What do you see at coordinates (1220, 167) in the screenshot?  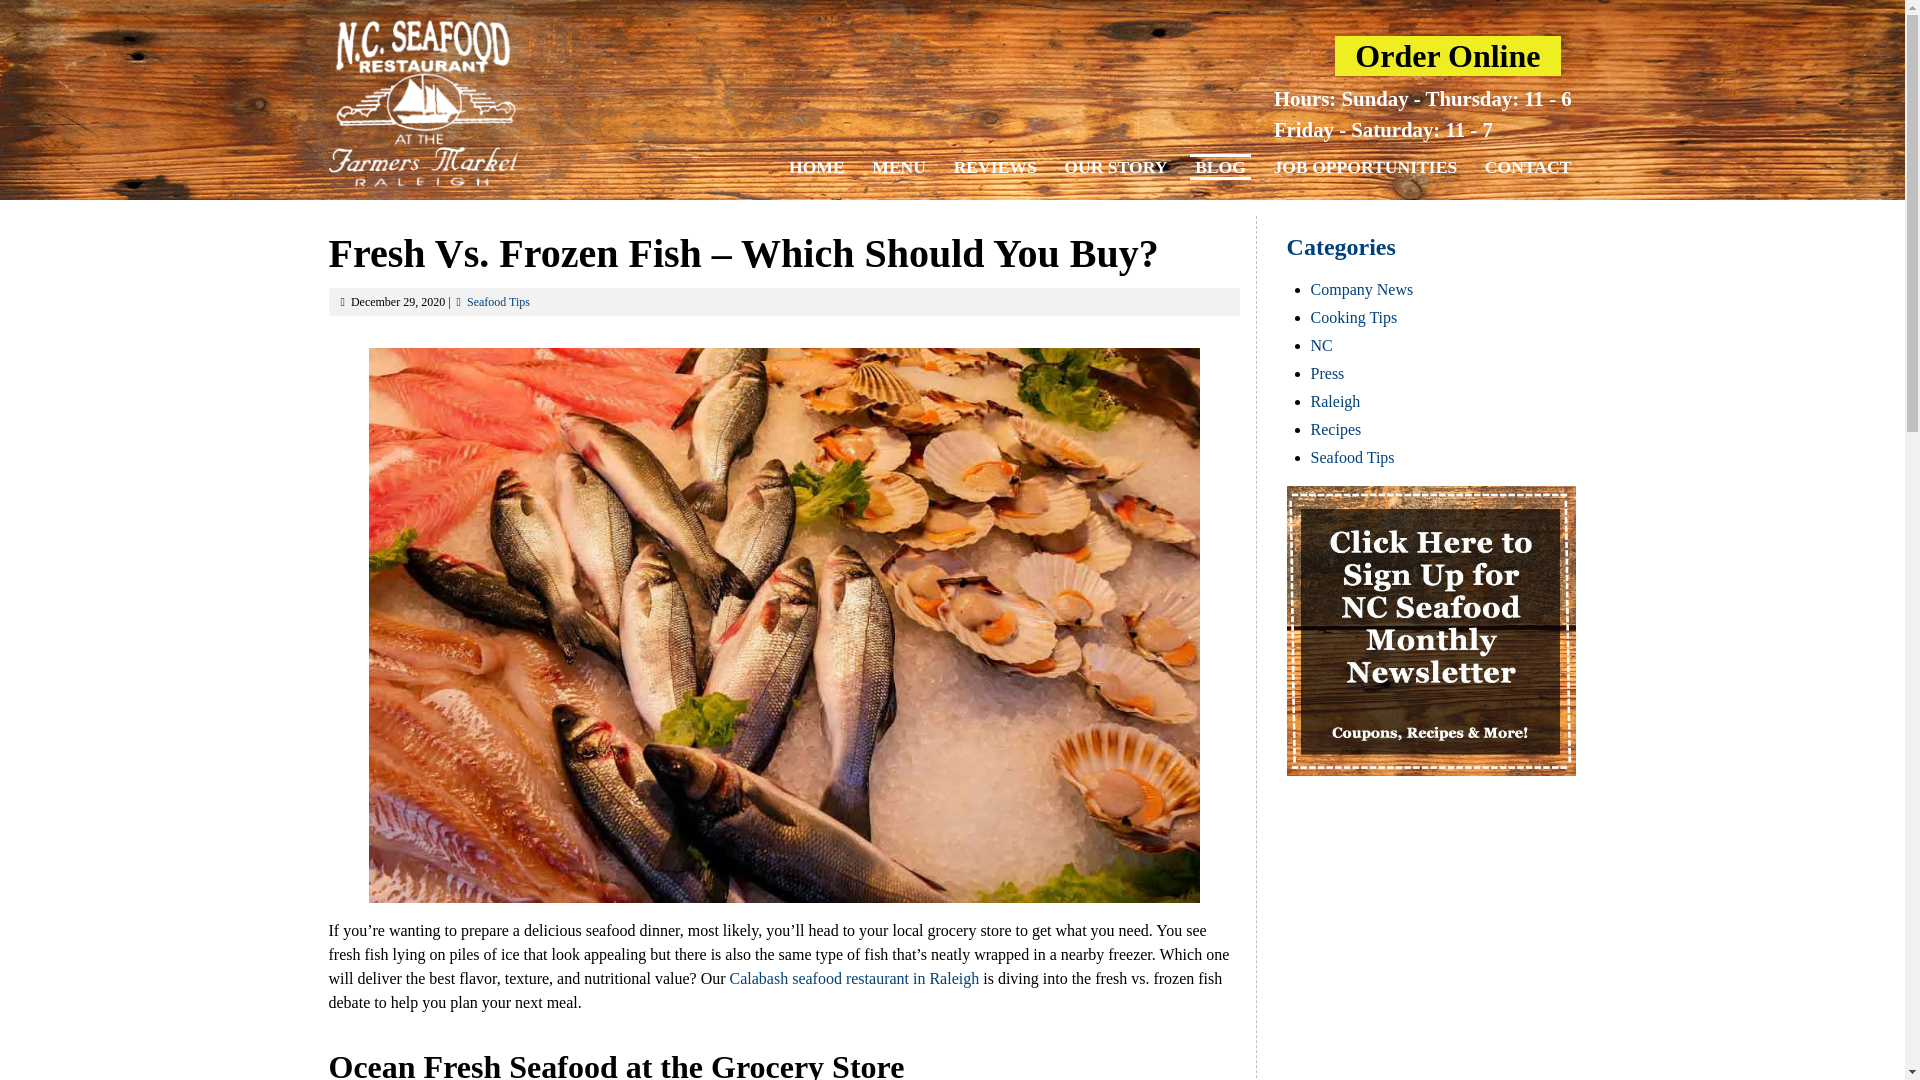 I see `BLOG` at bounding box center [1220, 167].